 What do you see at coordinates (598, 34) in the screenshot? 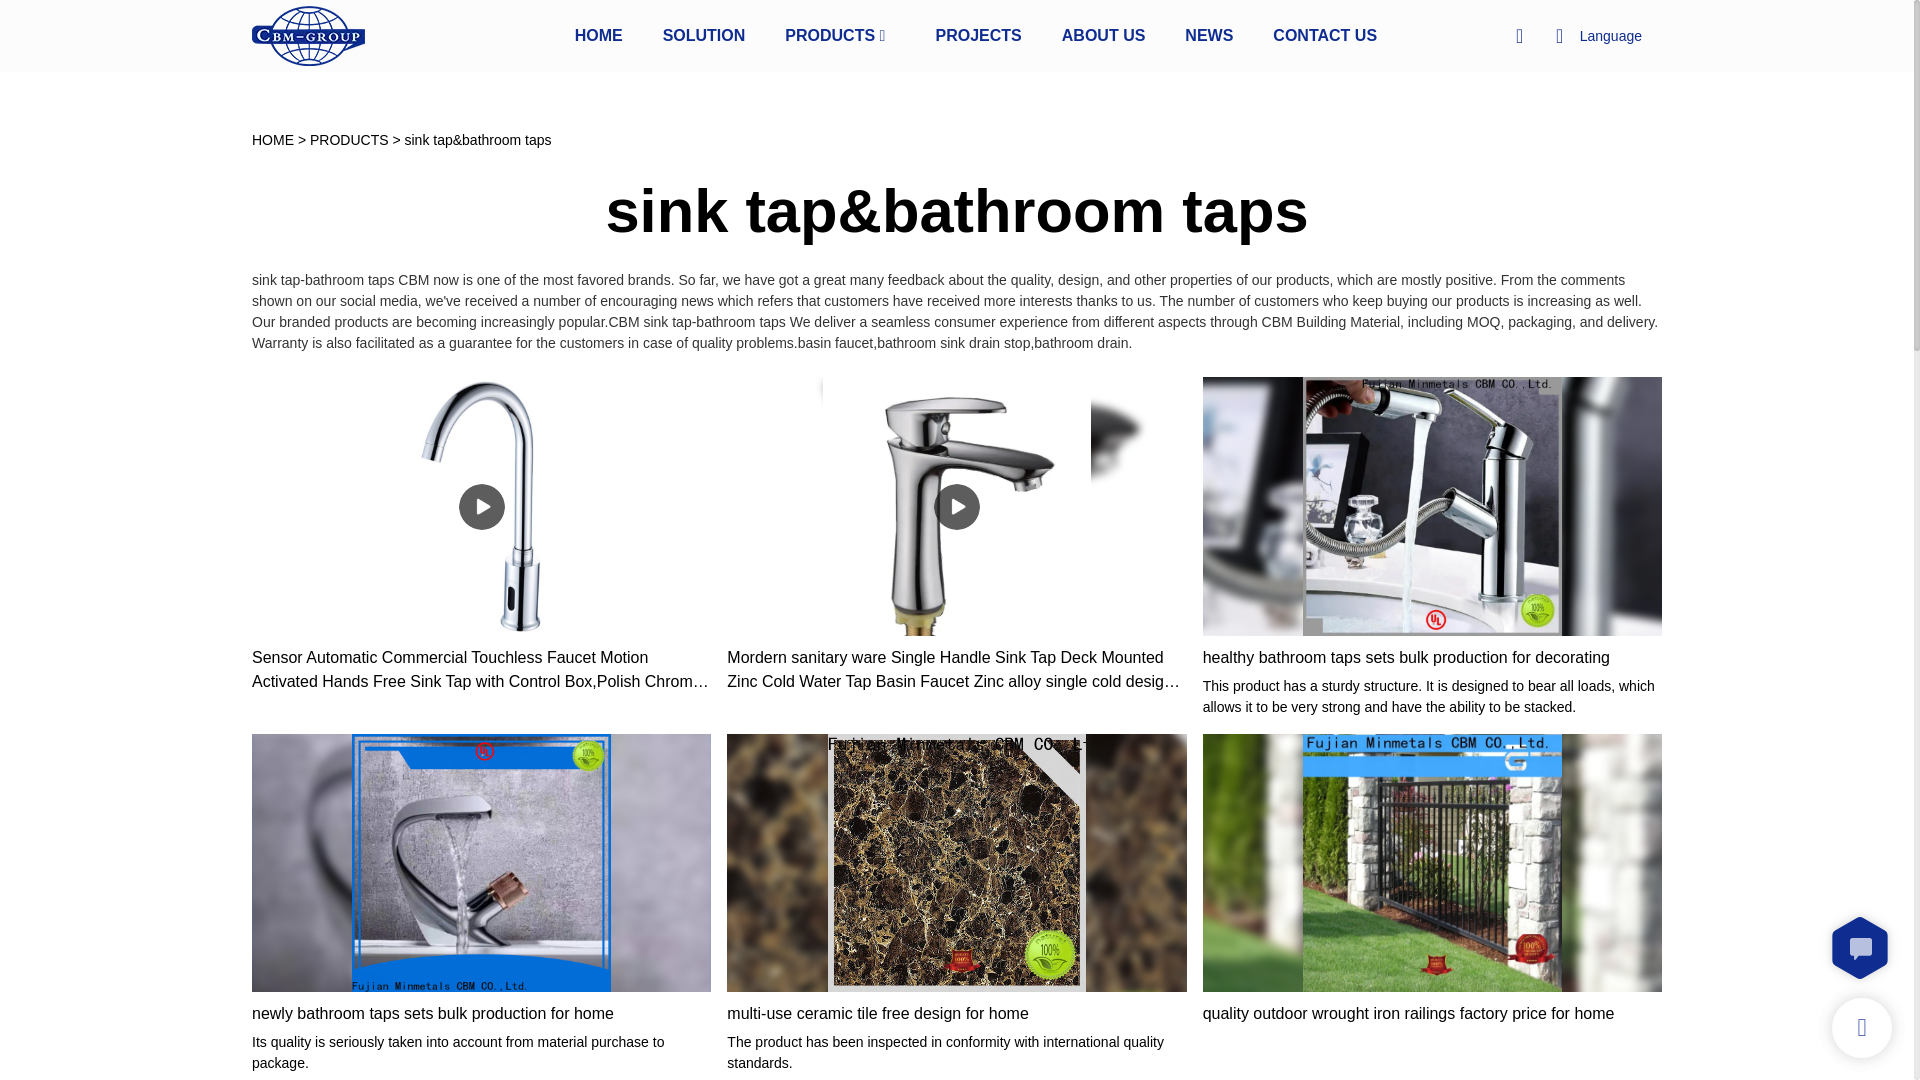
I see `HOME` at bounding box center [598, 34].